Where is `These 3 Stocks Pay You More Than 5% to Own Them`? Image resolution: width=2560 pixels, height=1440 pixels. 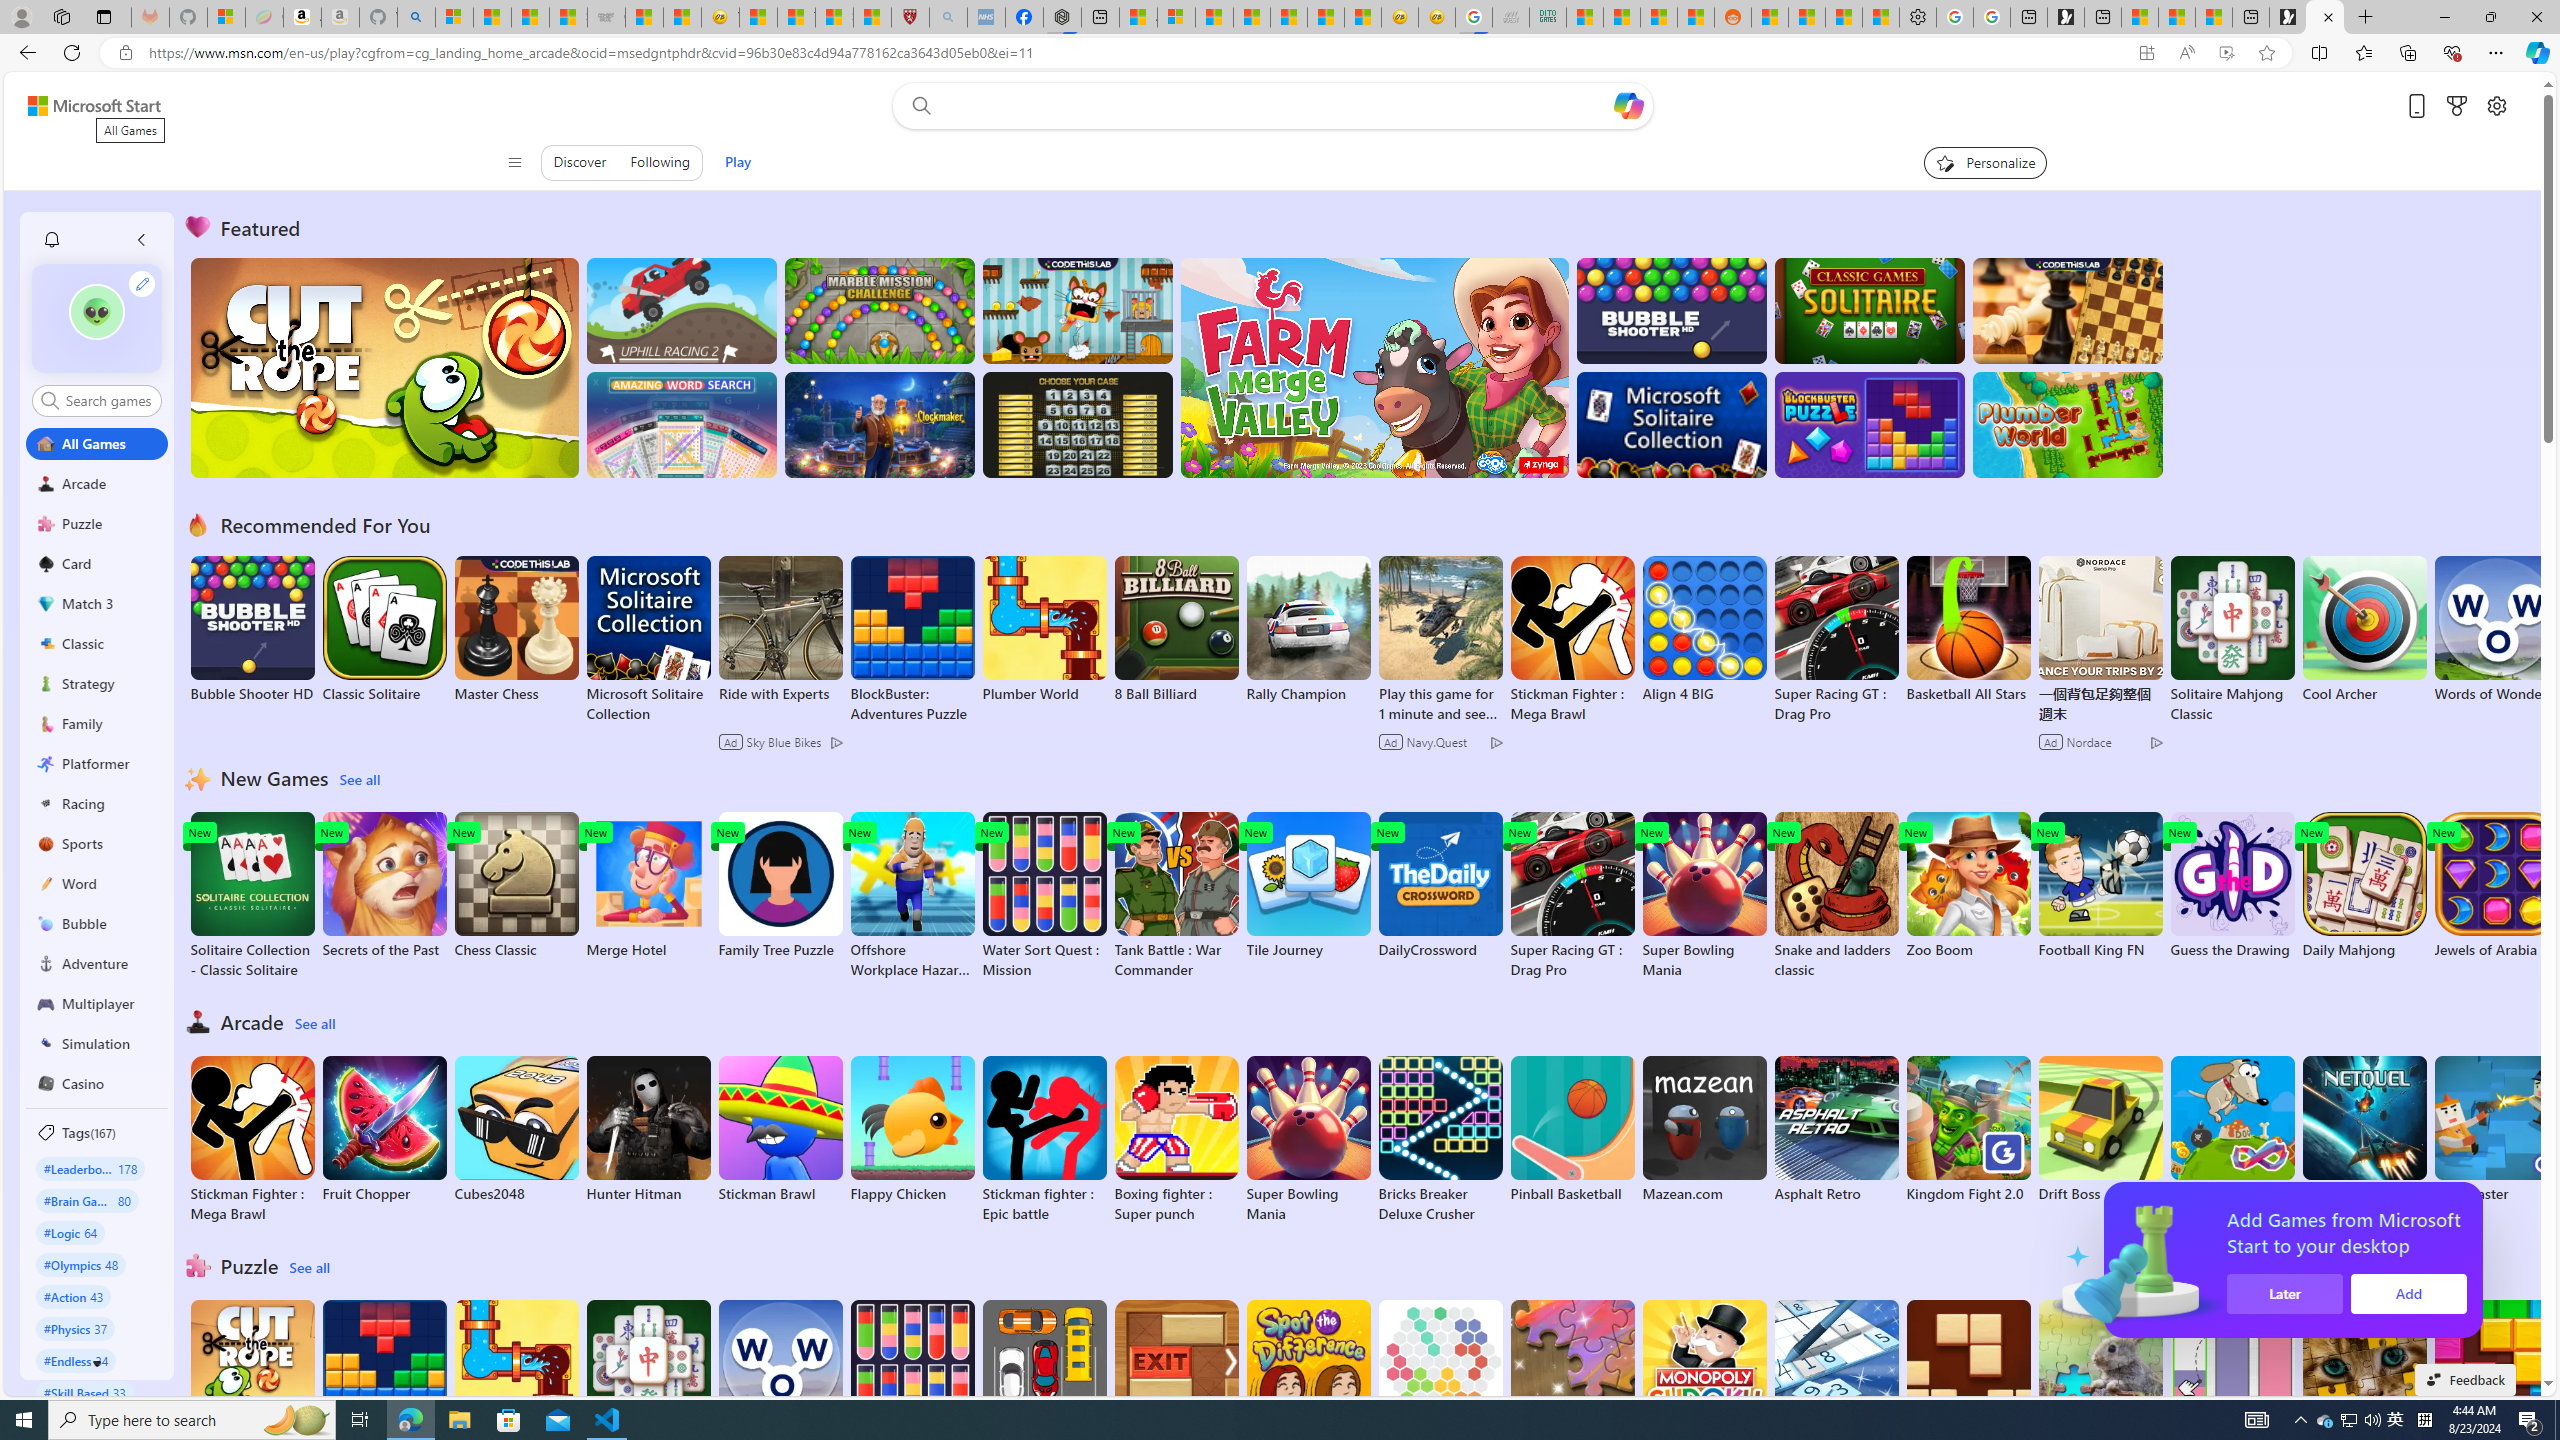
These 3 Stocks Pay You More Than 5% to Own Them is located at coordinates (2213, 17).